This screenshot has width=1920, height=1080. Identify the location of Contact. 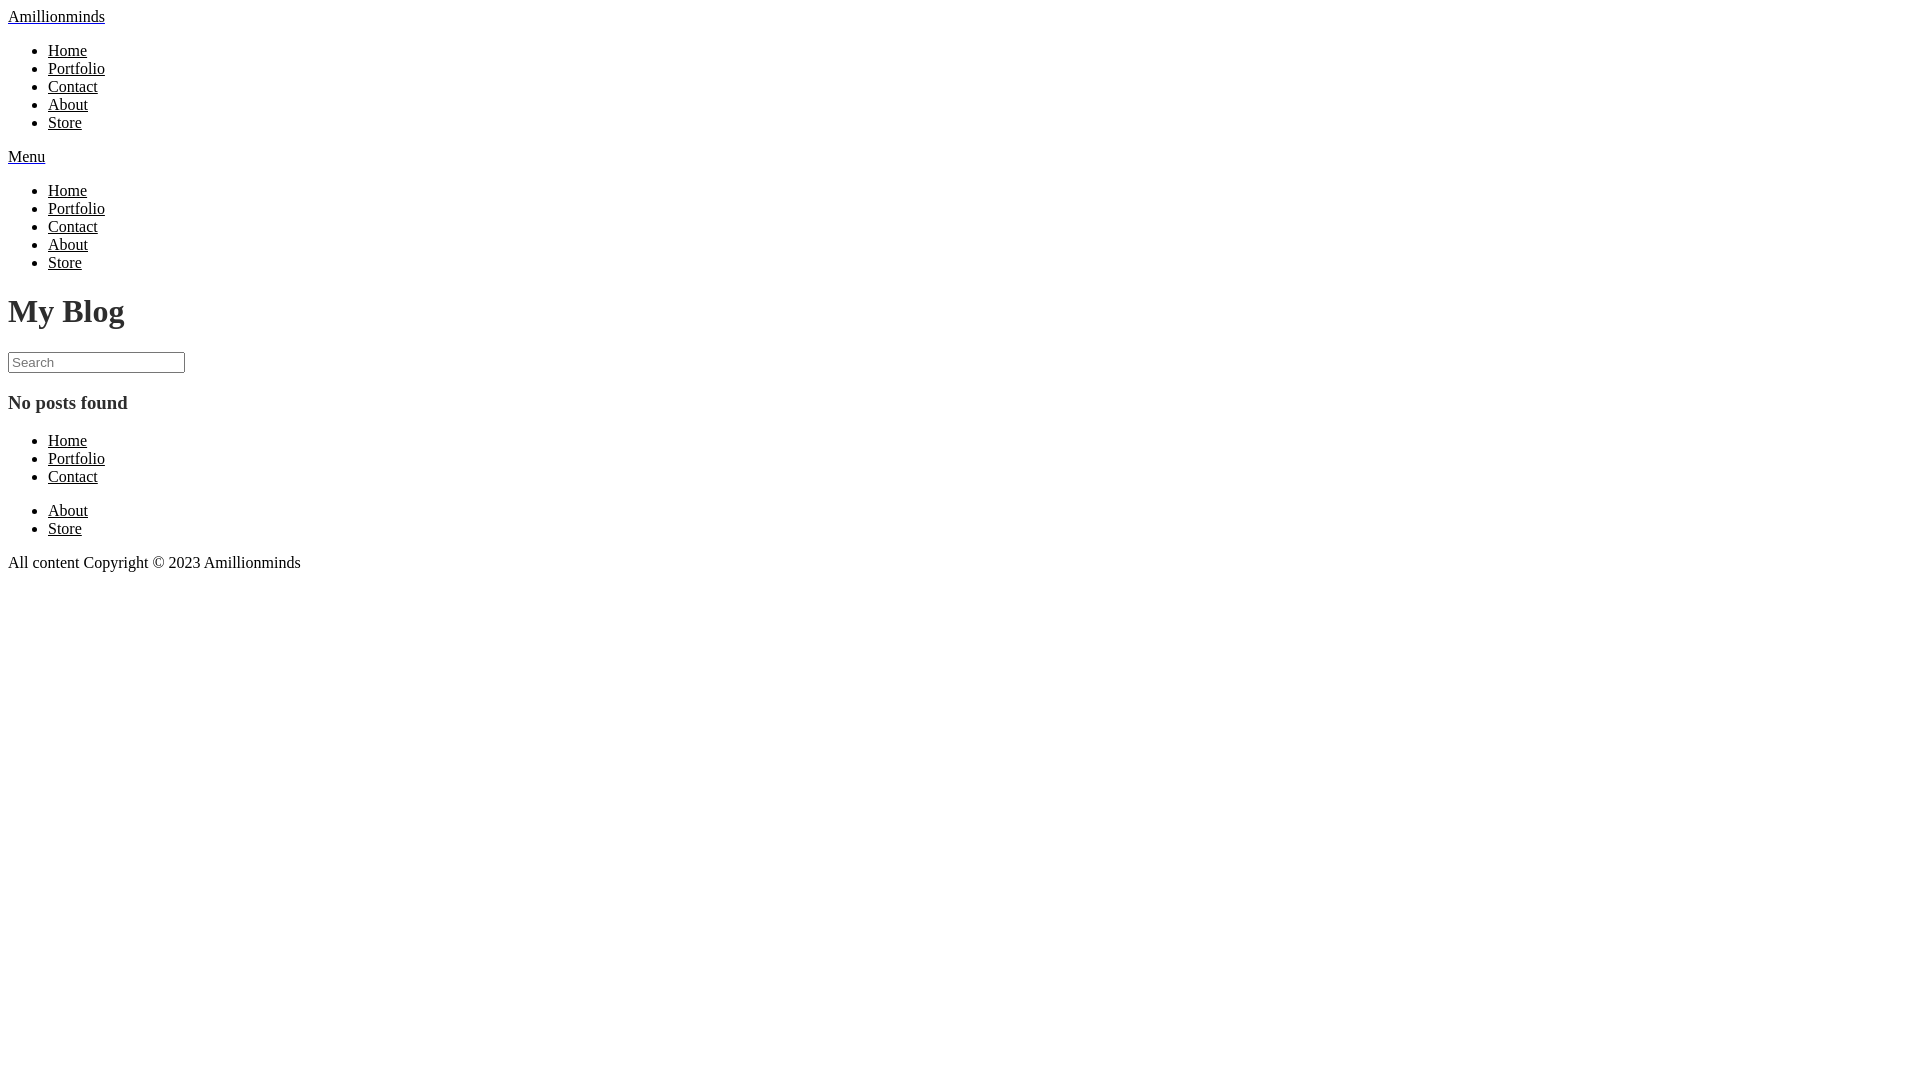
(73, 476).